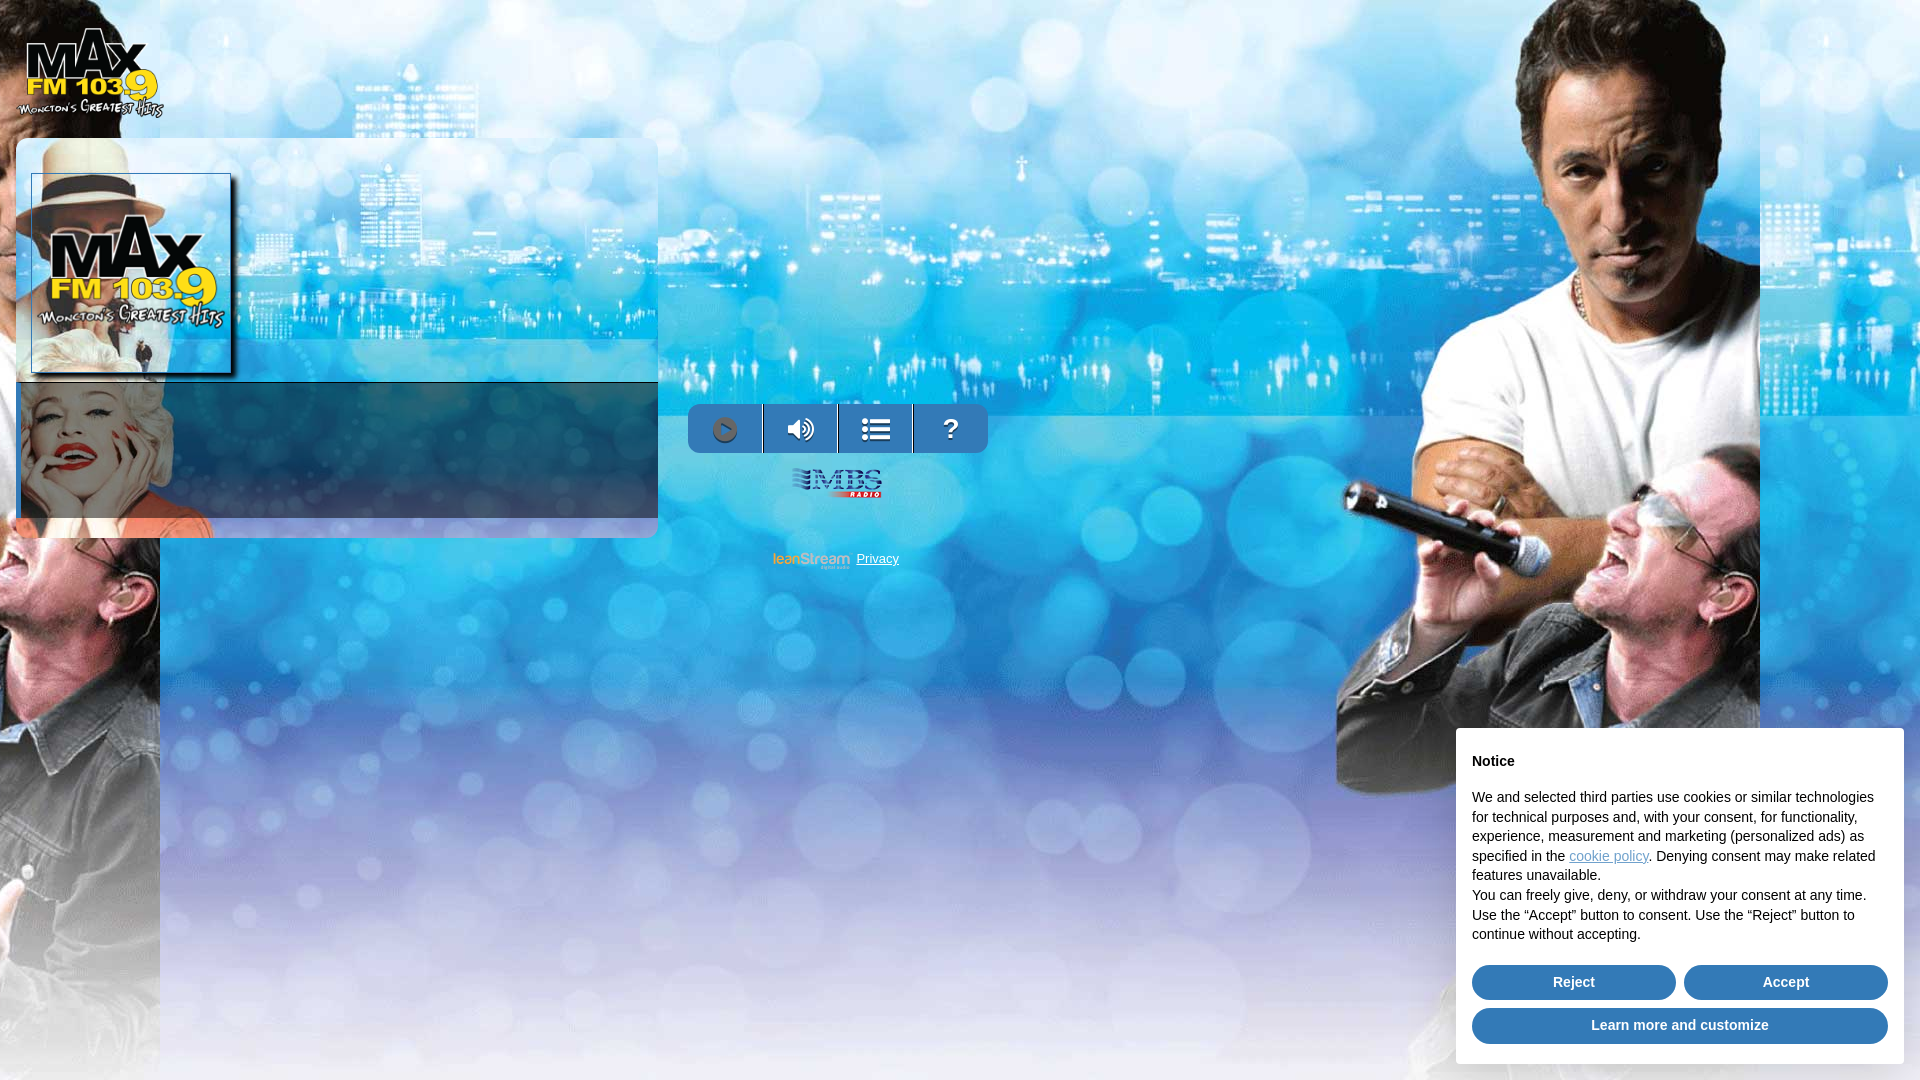  I want to click on Play, so click(724, 430).